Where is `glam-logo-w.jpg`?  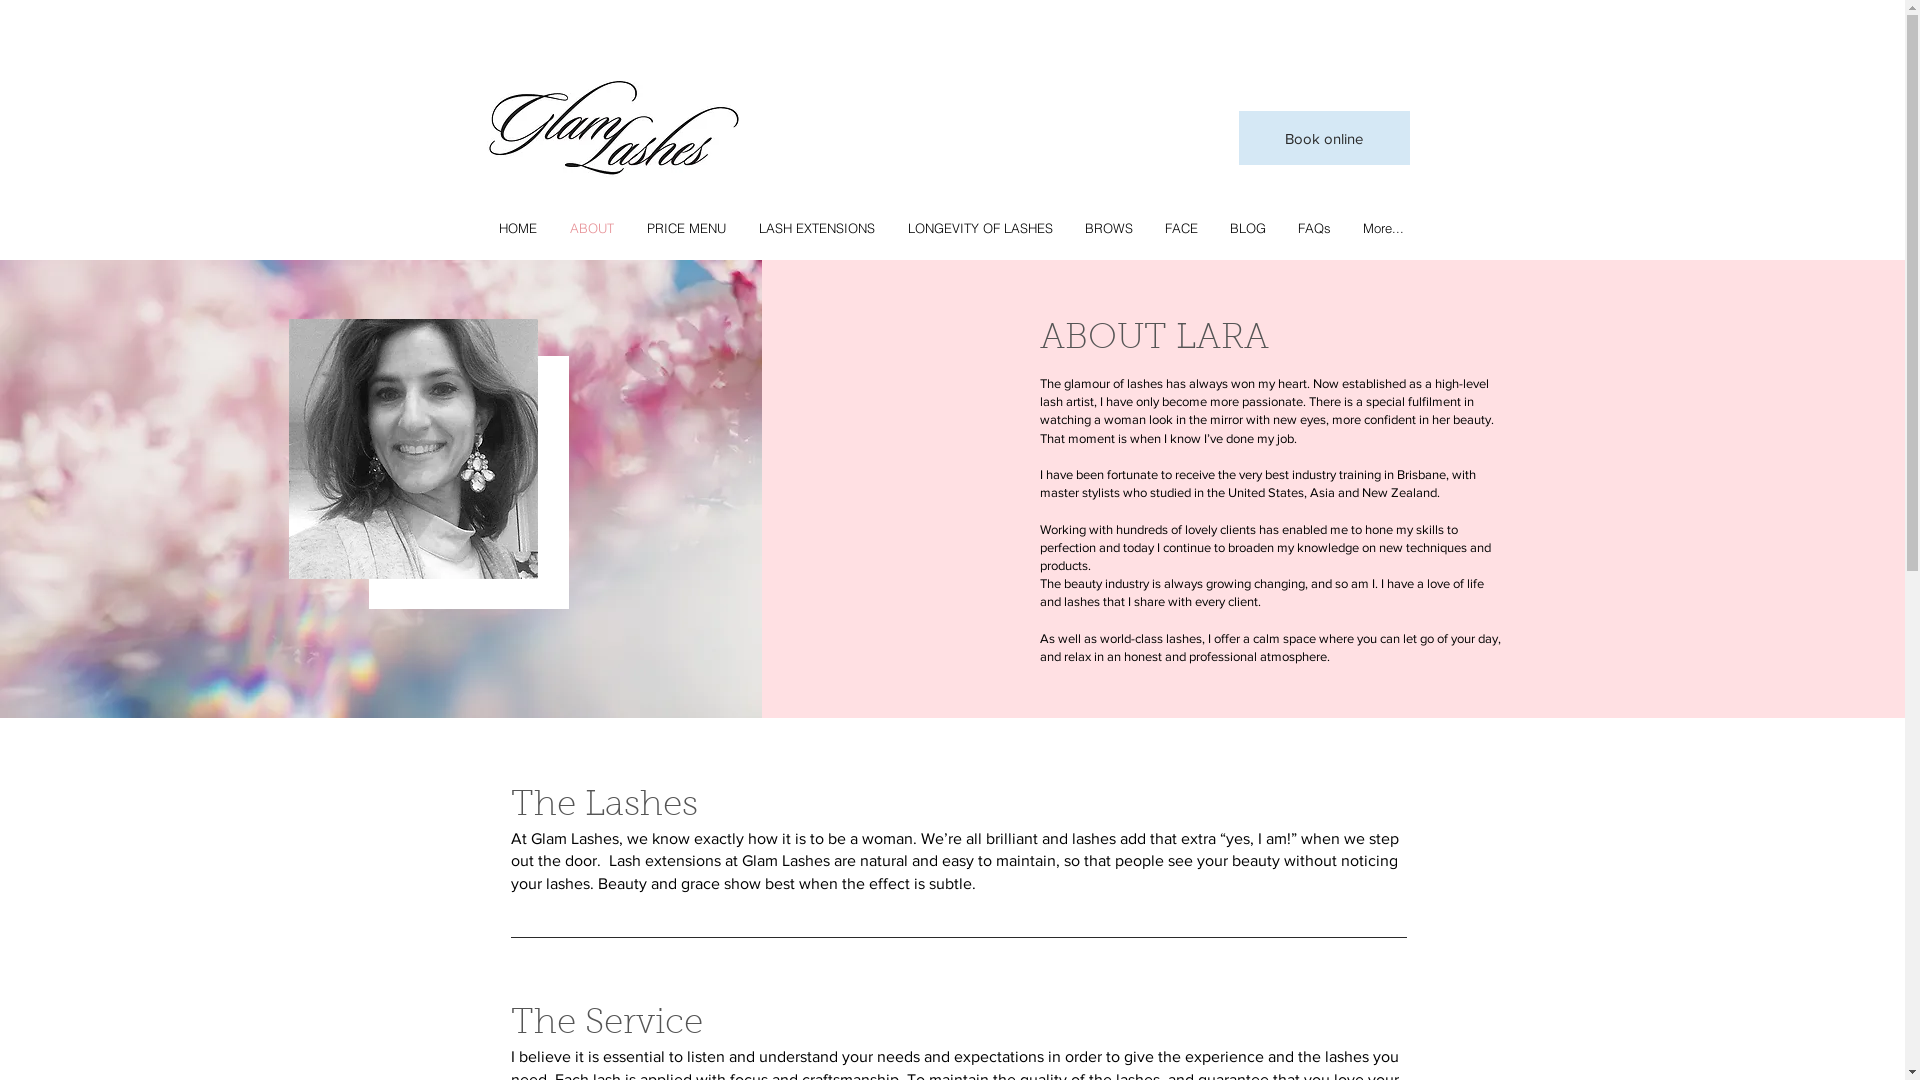 glam-logo-w.jpg is located at coordinates (612, 130).